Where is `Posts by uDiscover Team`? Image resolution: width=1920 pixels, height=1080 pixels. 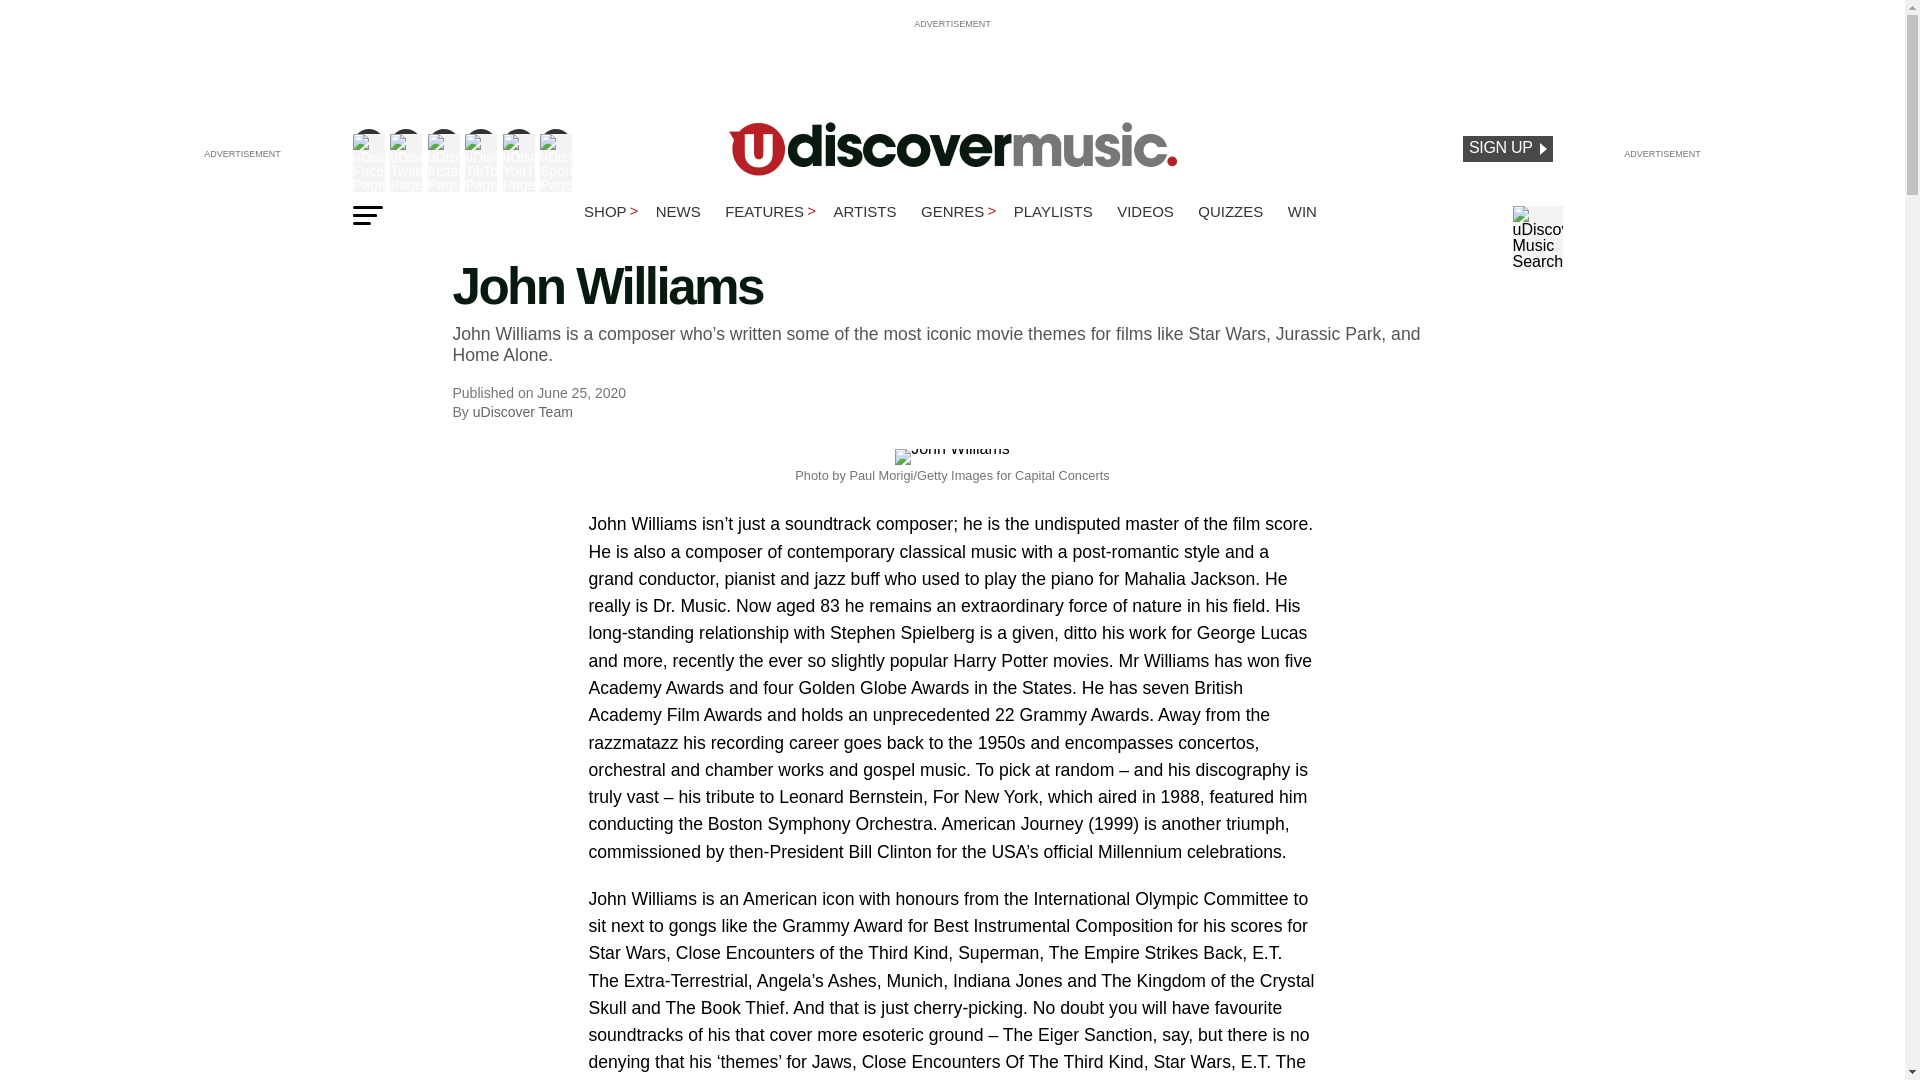
Posts by uDiscover Team is located at coordinates (522, 412).